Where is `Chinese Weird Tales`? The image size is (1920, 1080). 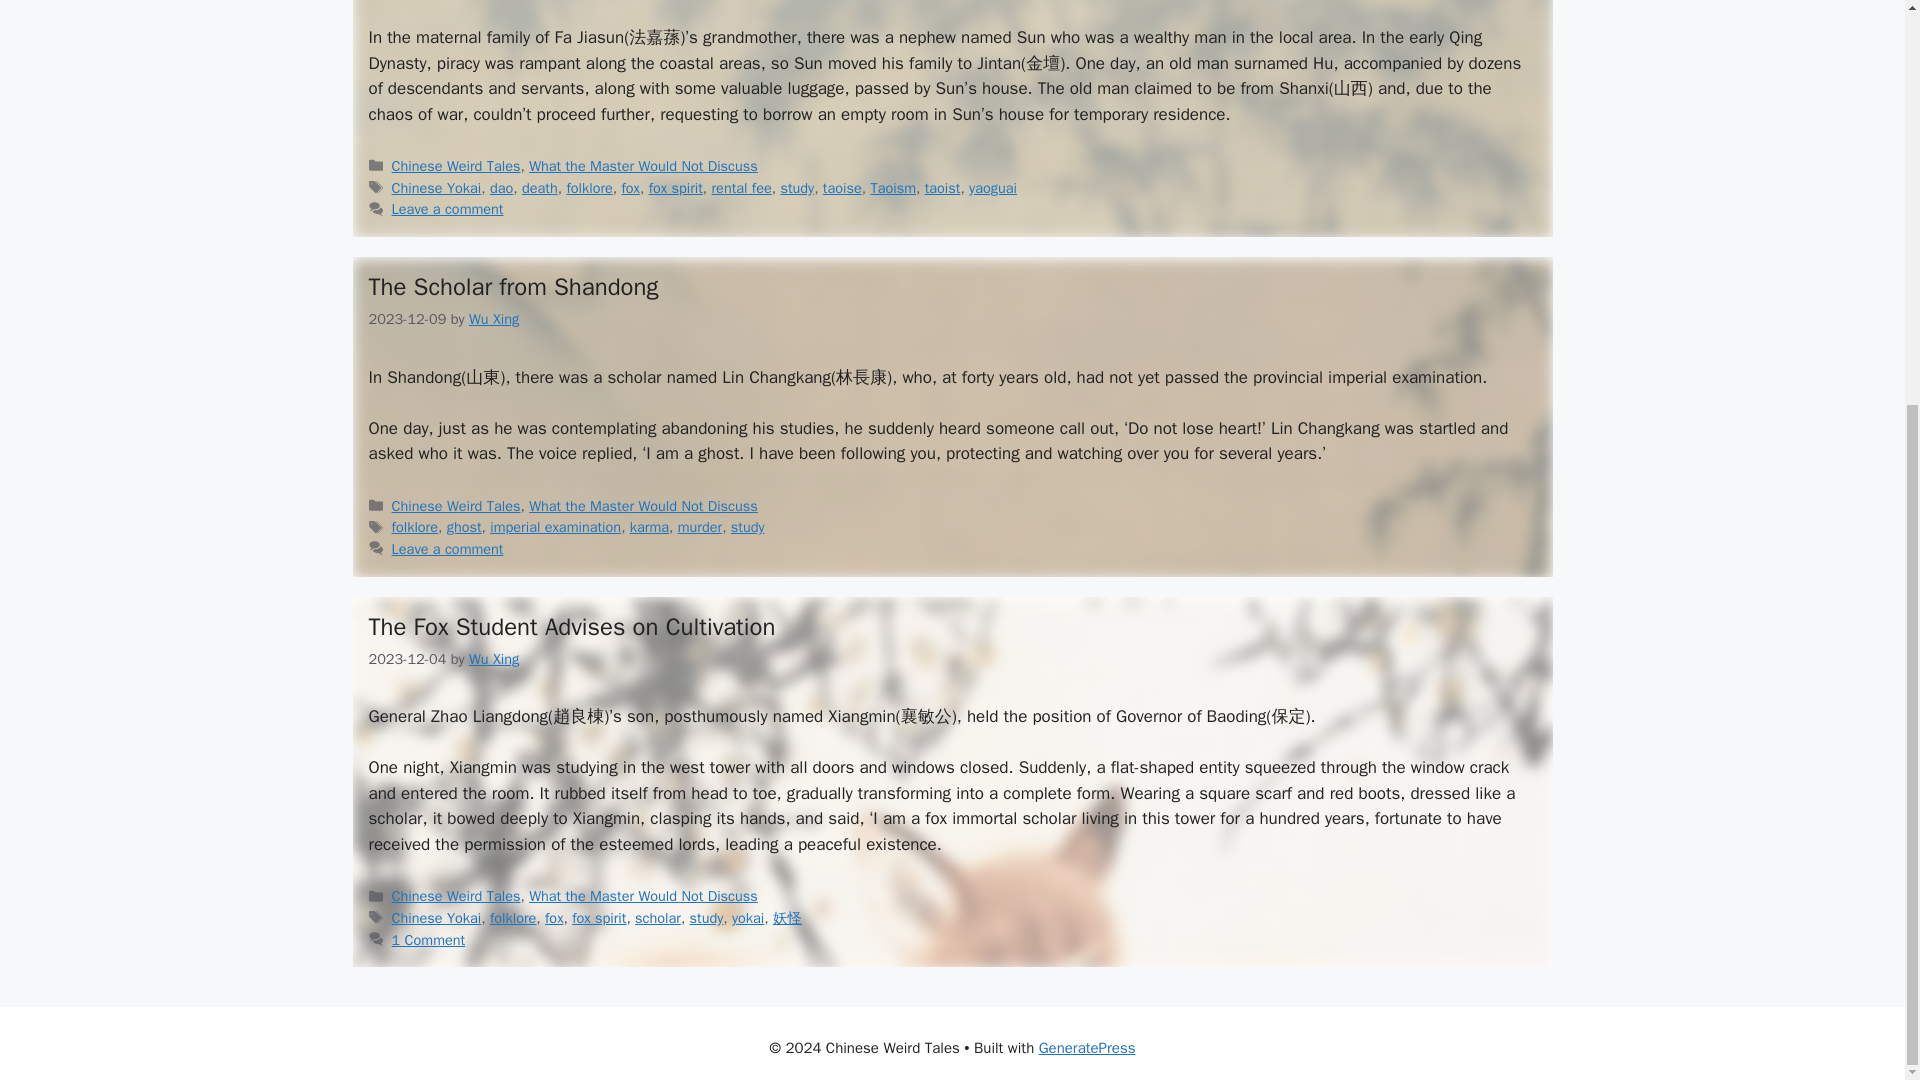 Chinese Weird Tales is located at coordinates (456, 165).